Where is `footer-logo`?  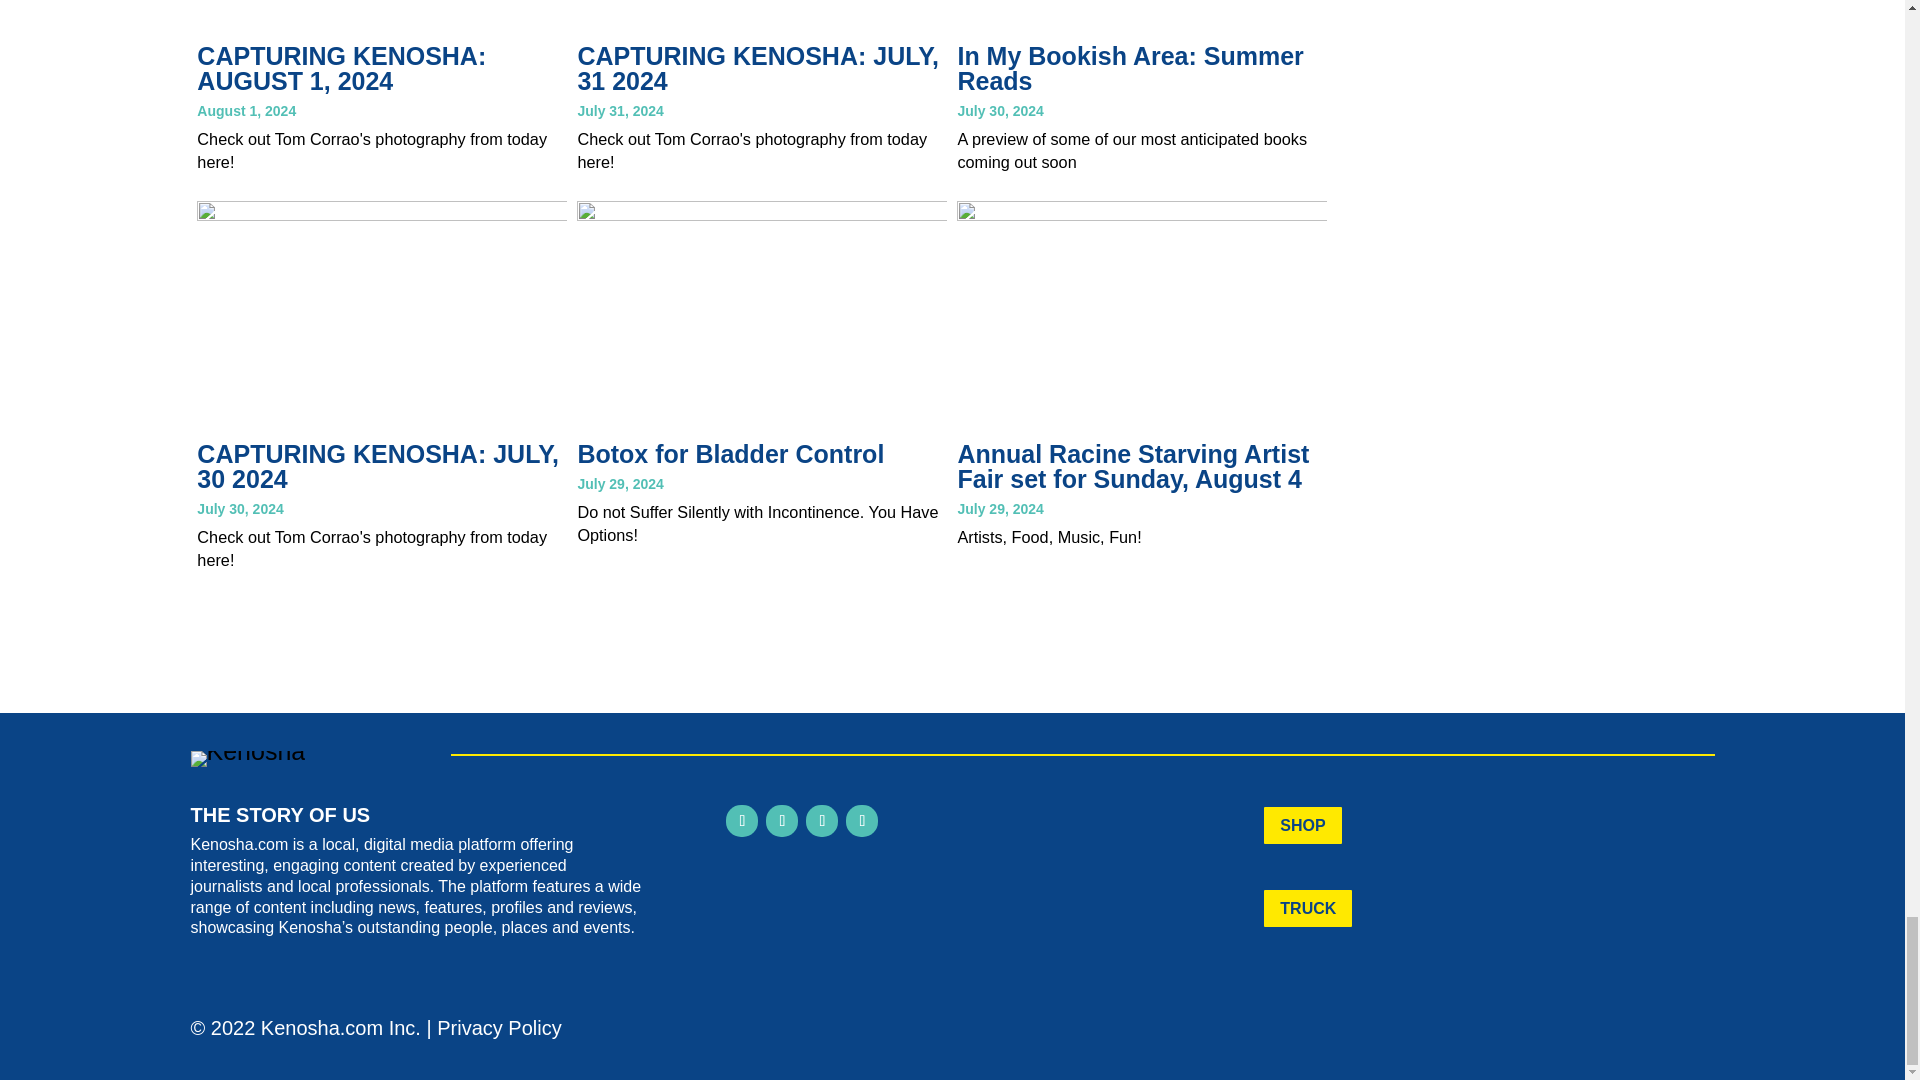
footer-logo is located at coordinates (248, 758).